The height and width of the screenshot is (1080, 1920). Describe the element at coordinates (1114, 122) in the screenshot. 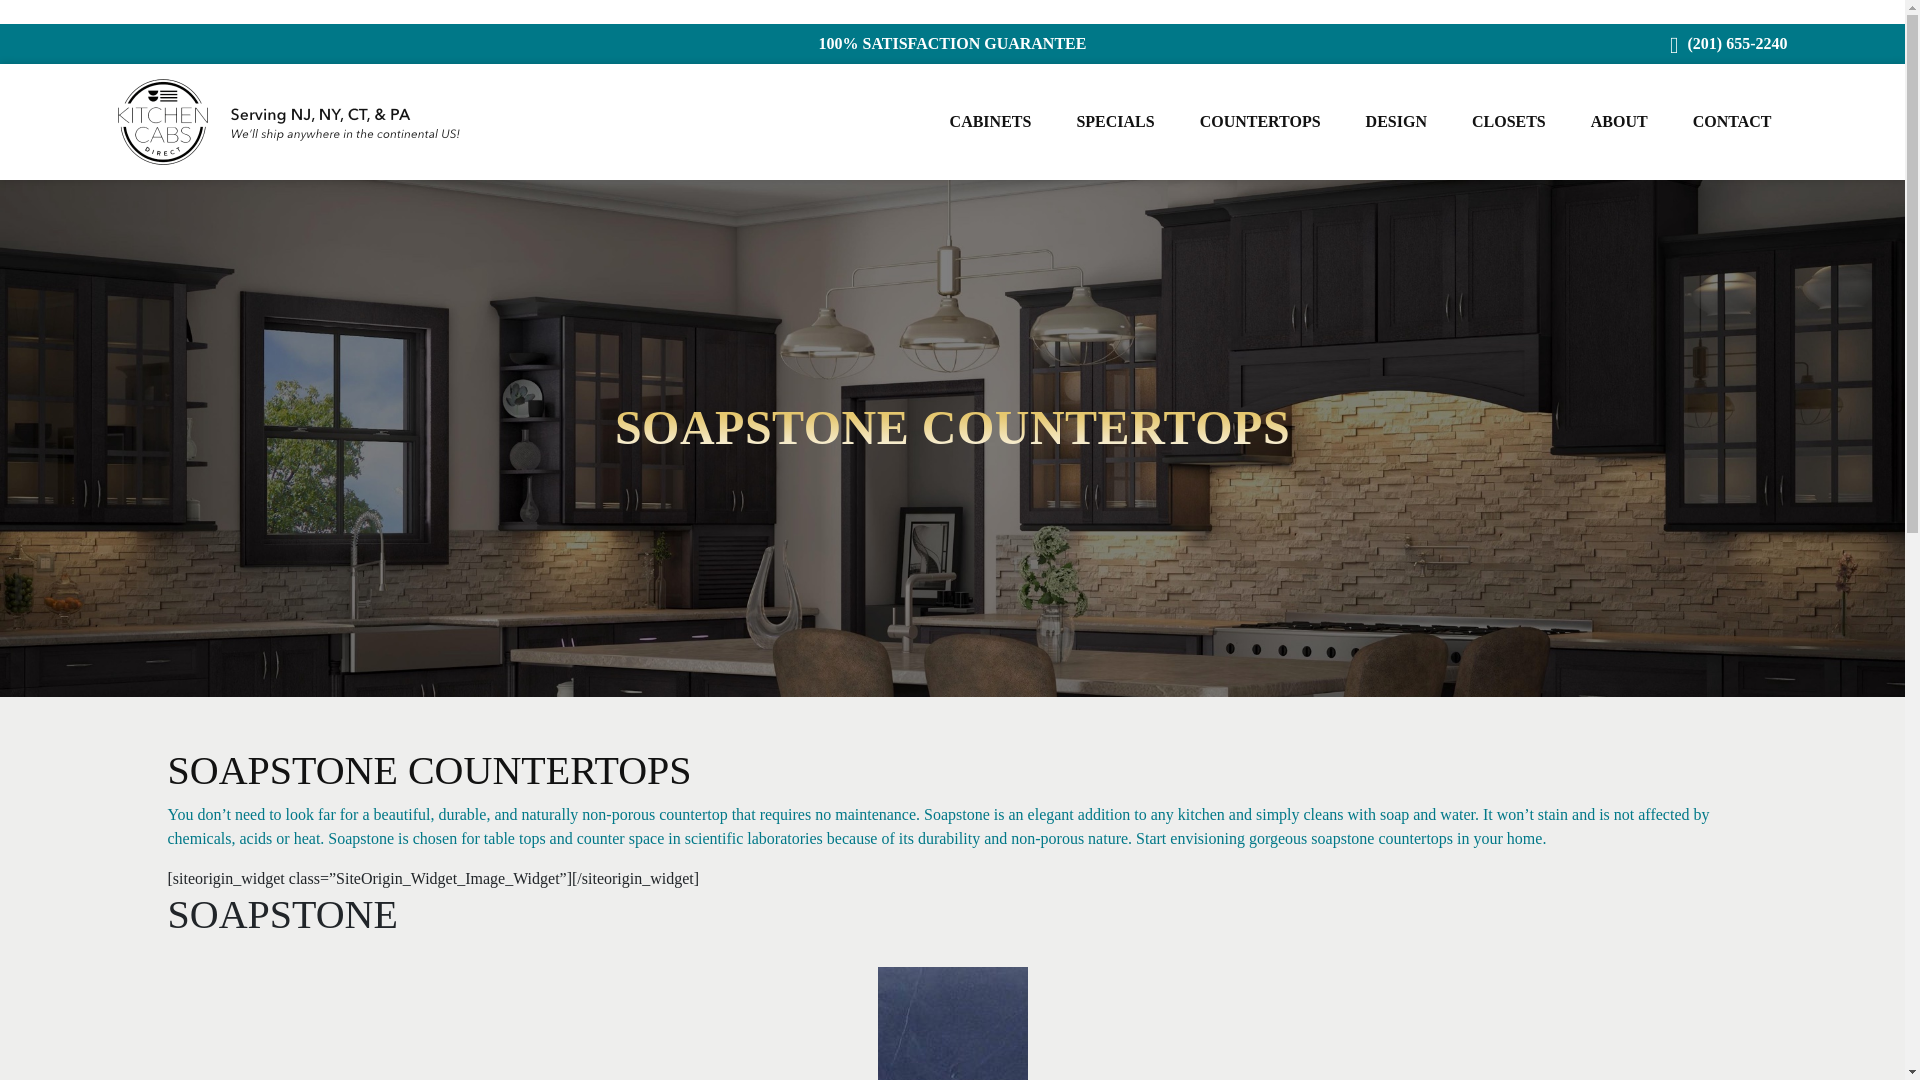

I see `SPECIALS` at that location.